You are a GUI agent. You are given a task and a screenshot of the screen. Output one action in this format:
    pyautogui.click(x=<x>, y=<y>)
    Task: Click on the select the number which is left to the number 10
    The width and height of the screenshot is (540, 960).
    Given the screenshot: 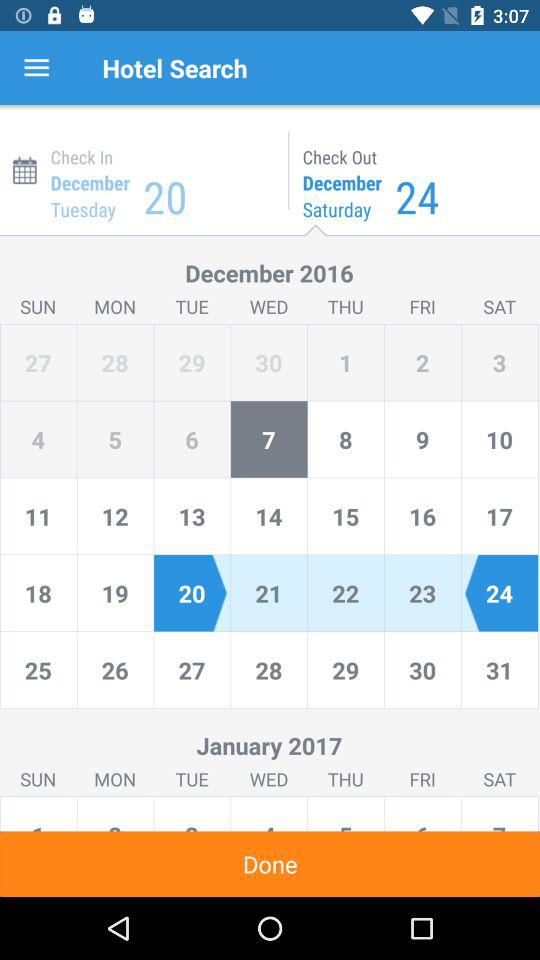 What is the action you would take?
    pyautogui.click(x=422, y=440)
    